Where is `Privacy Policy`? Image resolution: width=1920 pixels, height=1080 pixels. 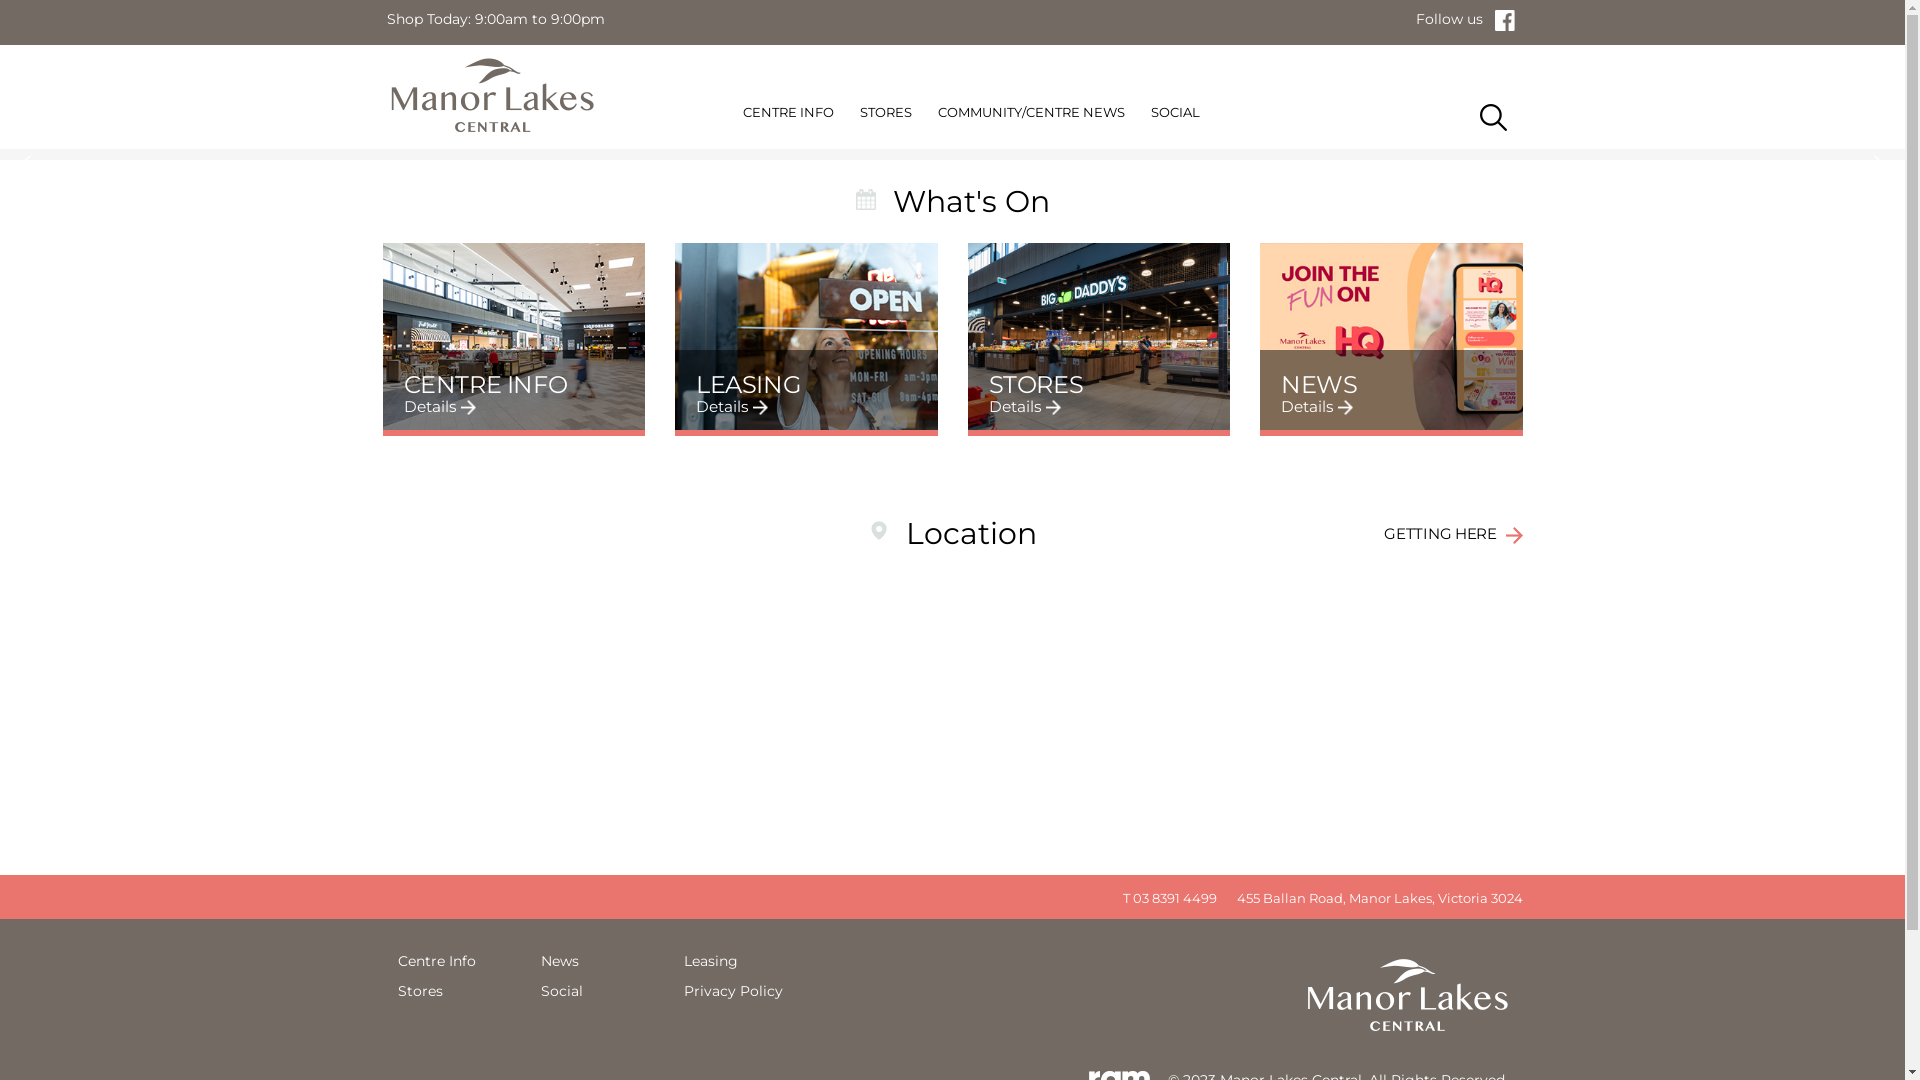 Privacy Policy is located at coordinates (734, 991).